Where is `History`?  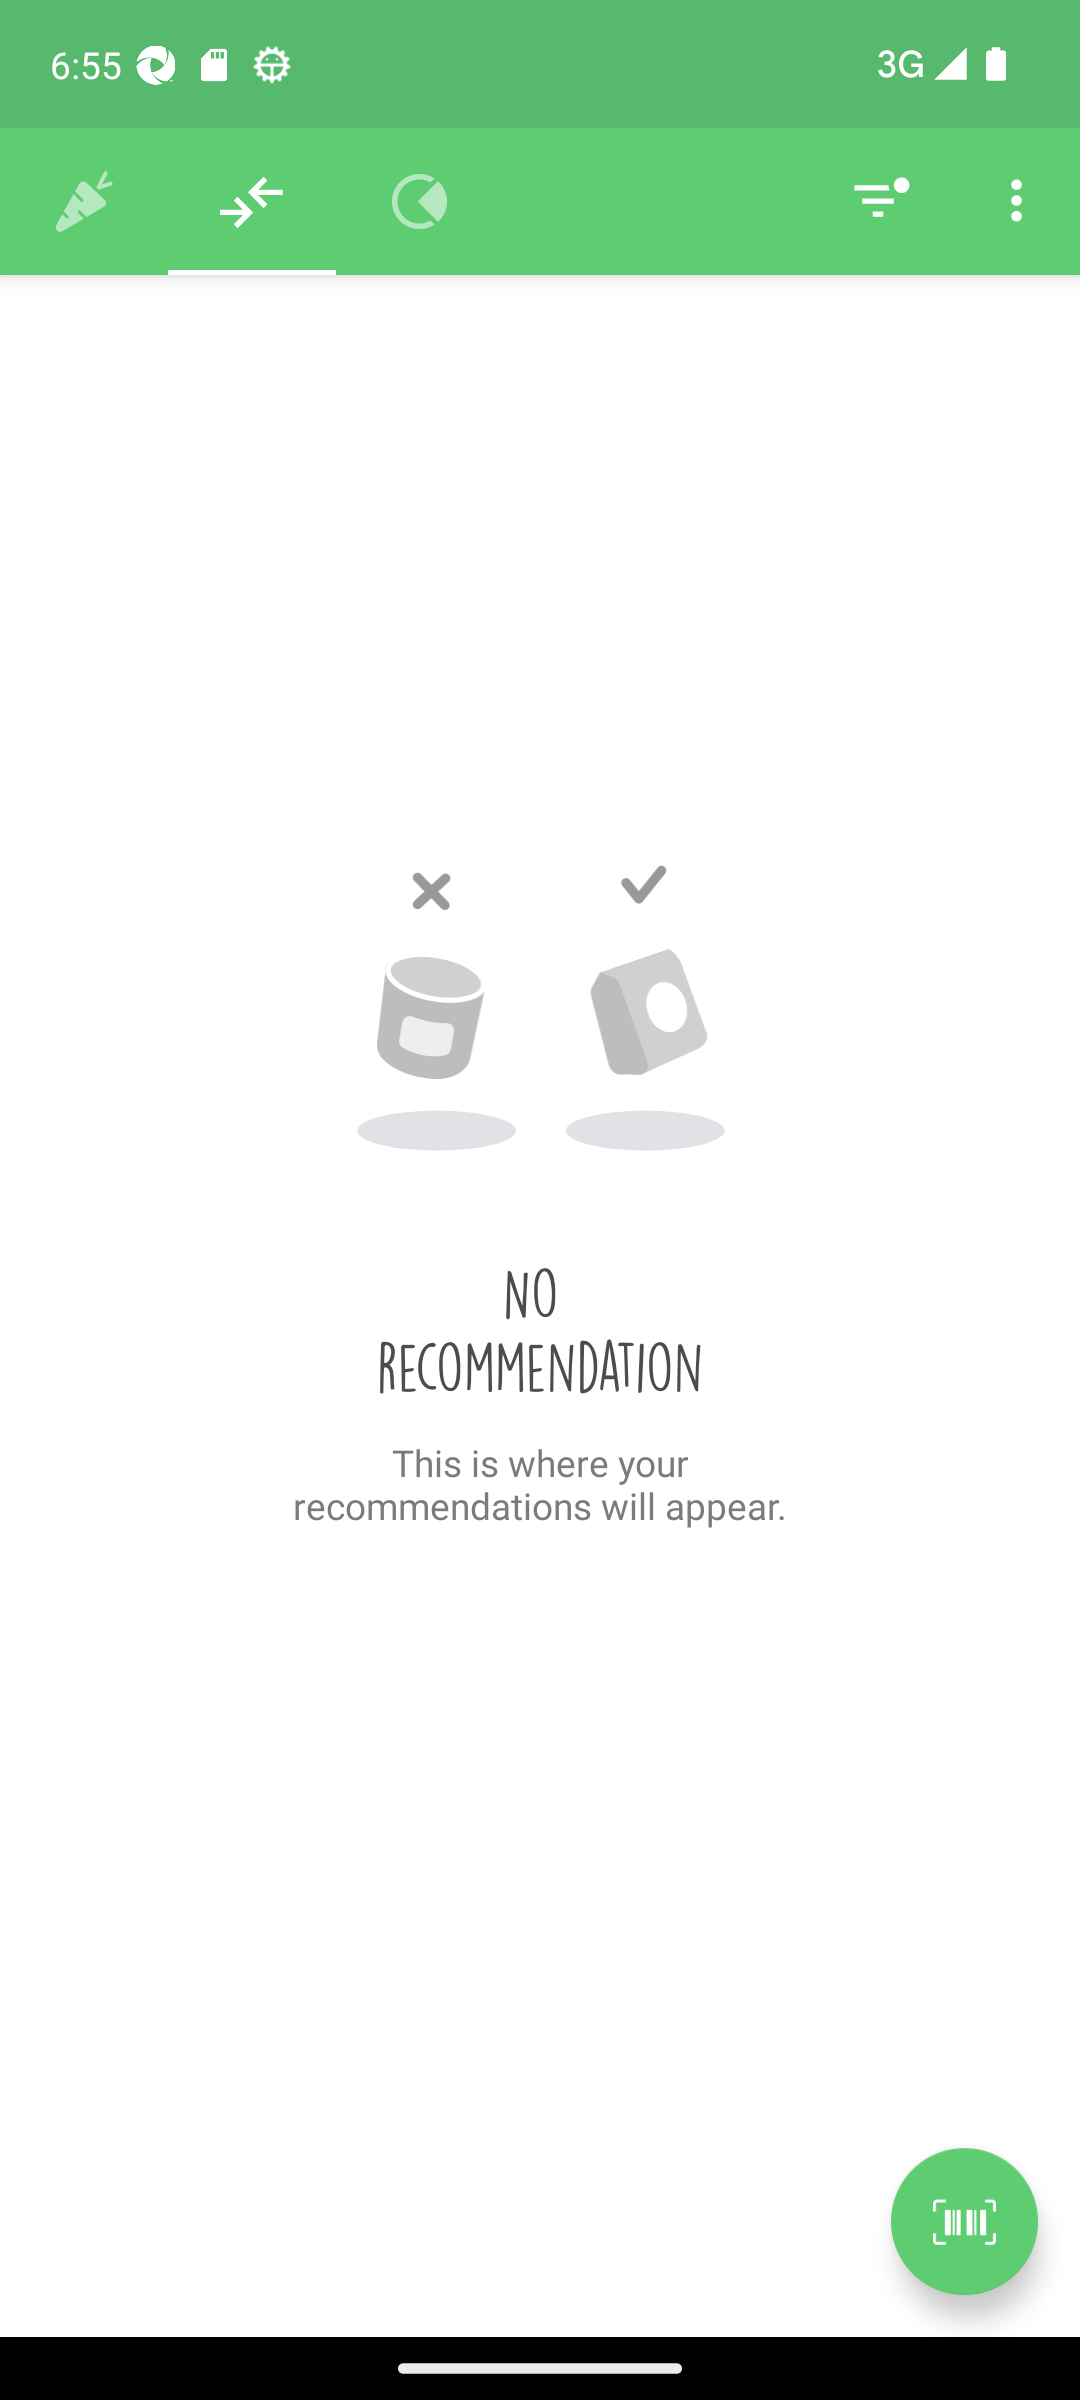
History is located at coordinates (84, 202).